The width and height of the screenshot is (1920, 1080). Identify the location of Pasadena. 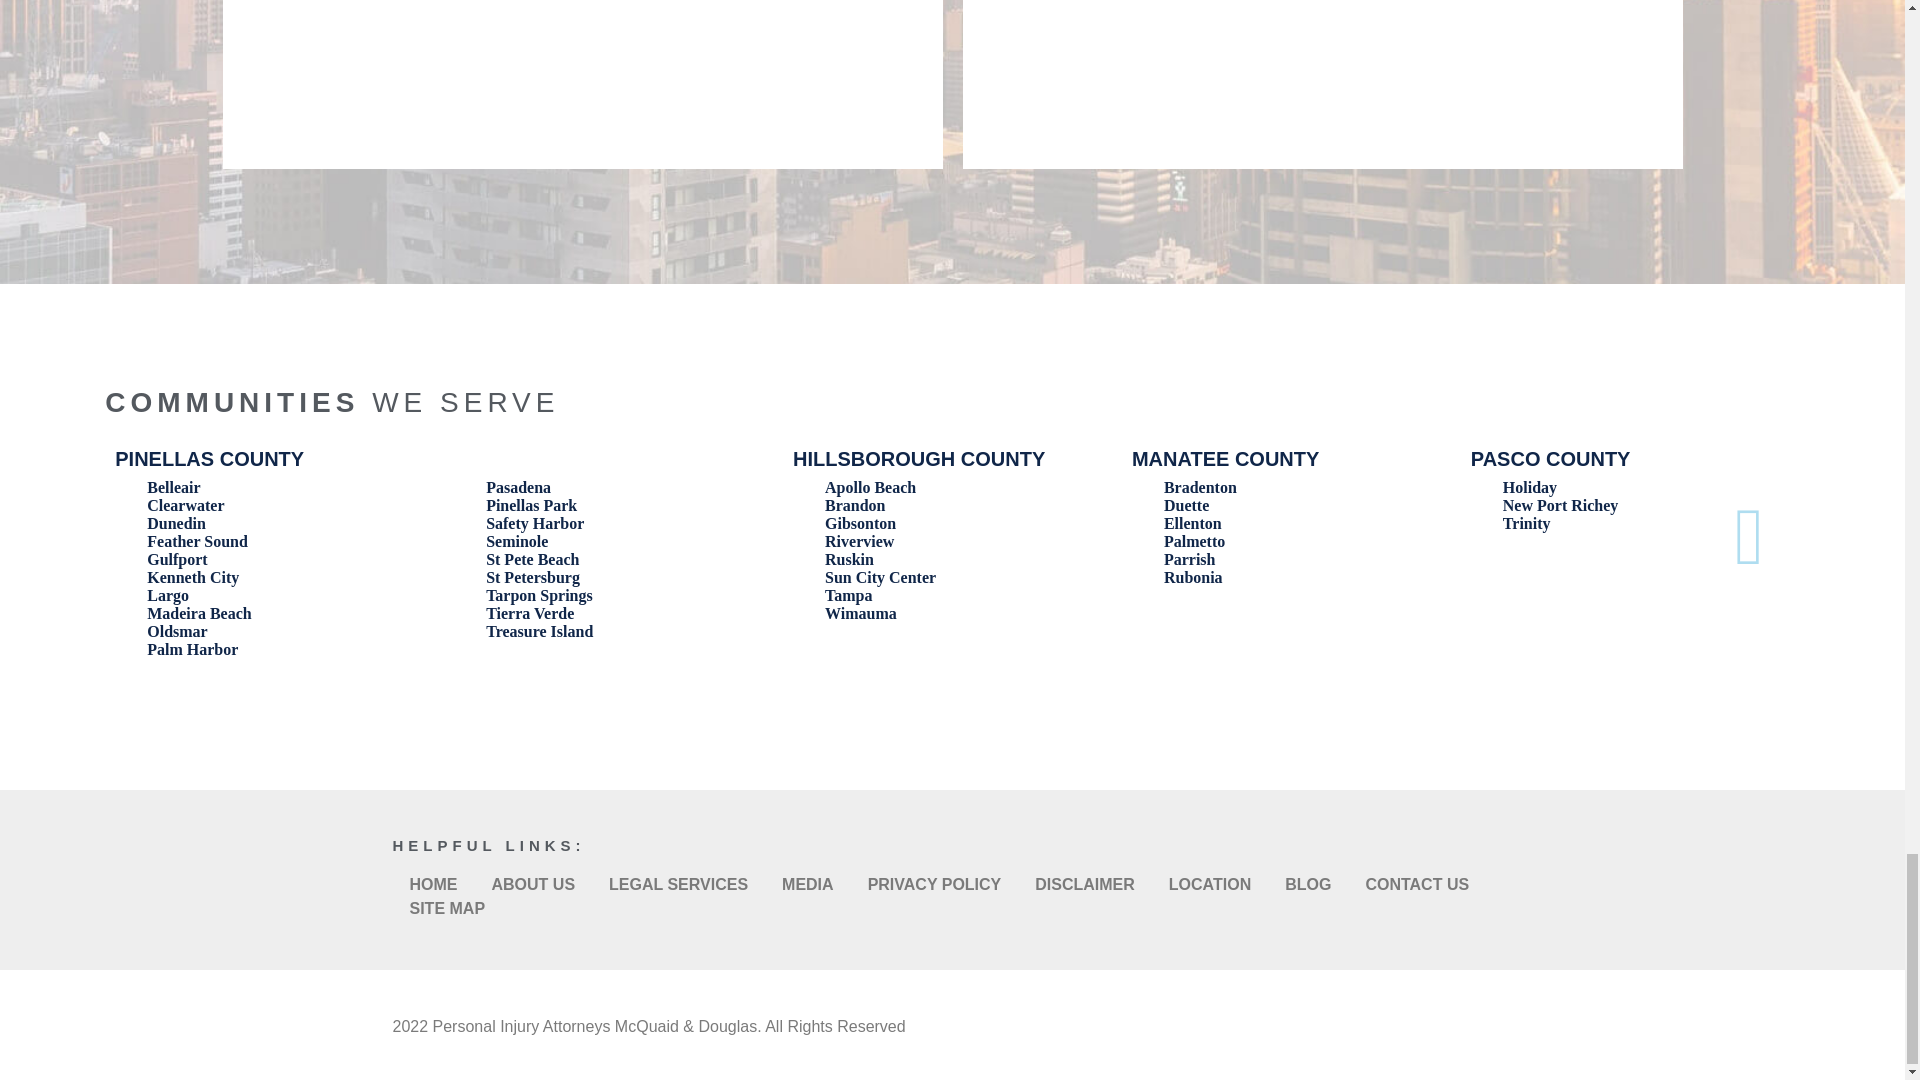
(518, 487).